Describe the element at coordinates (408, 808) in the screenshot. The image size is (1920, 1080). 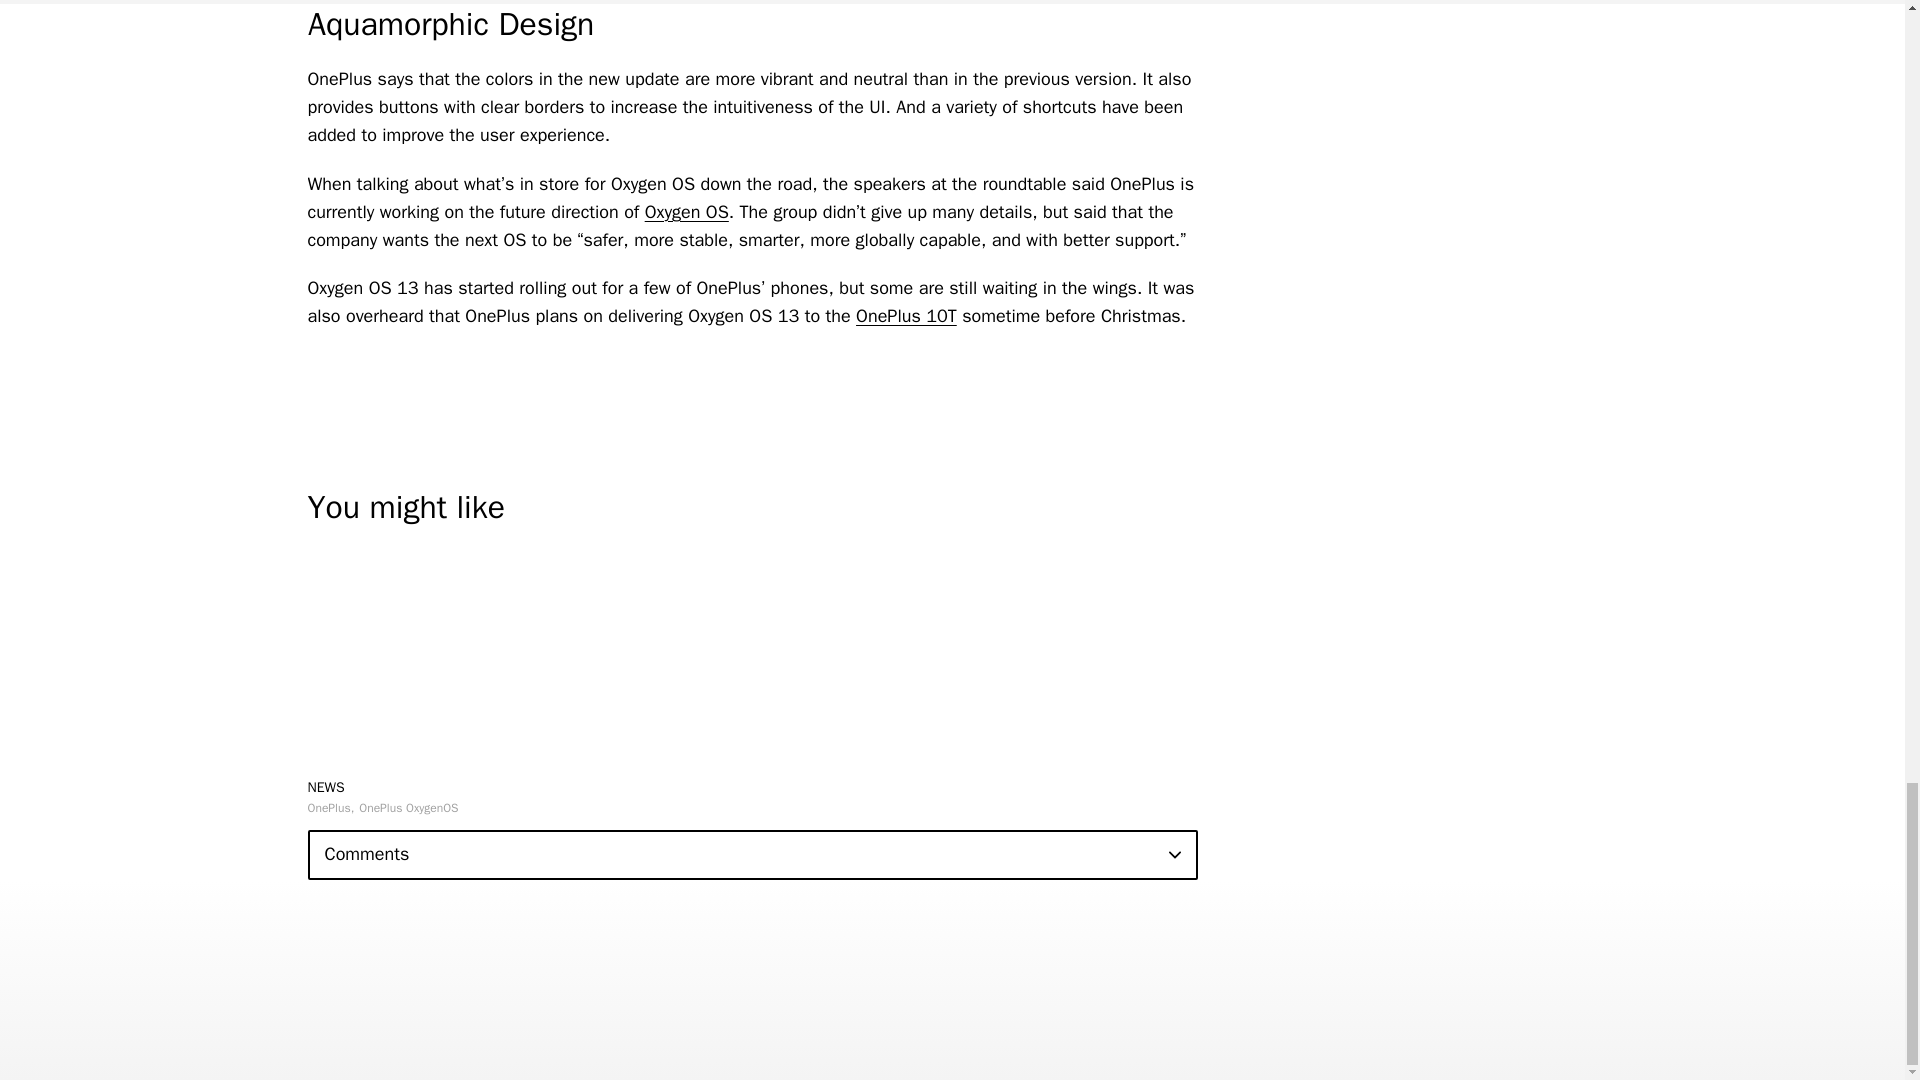
I see `OnePlus OxygenOS` at that location.